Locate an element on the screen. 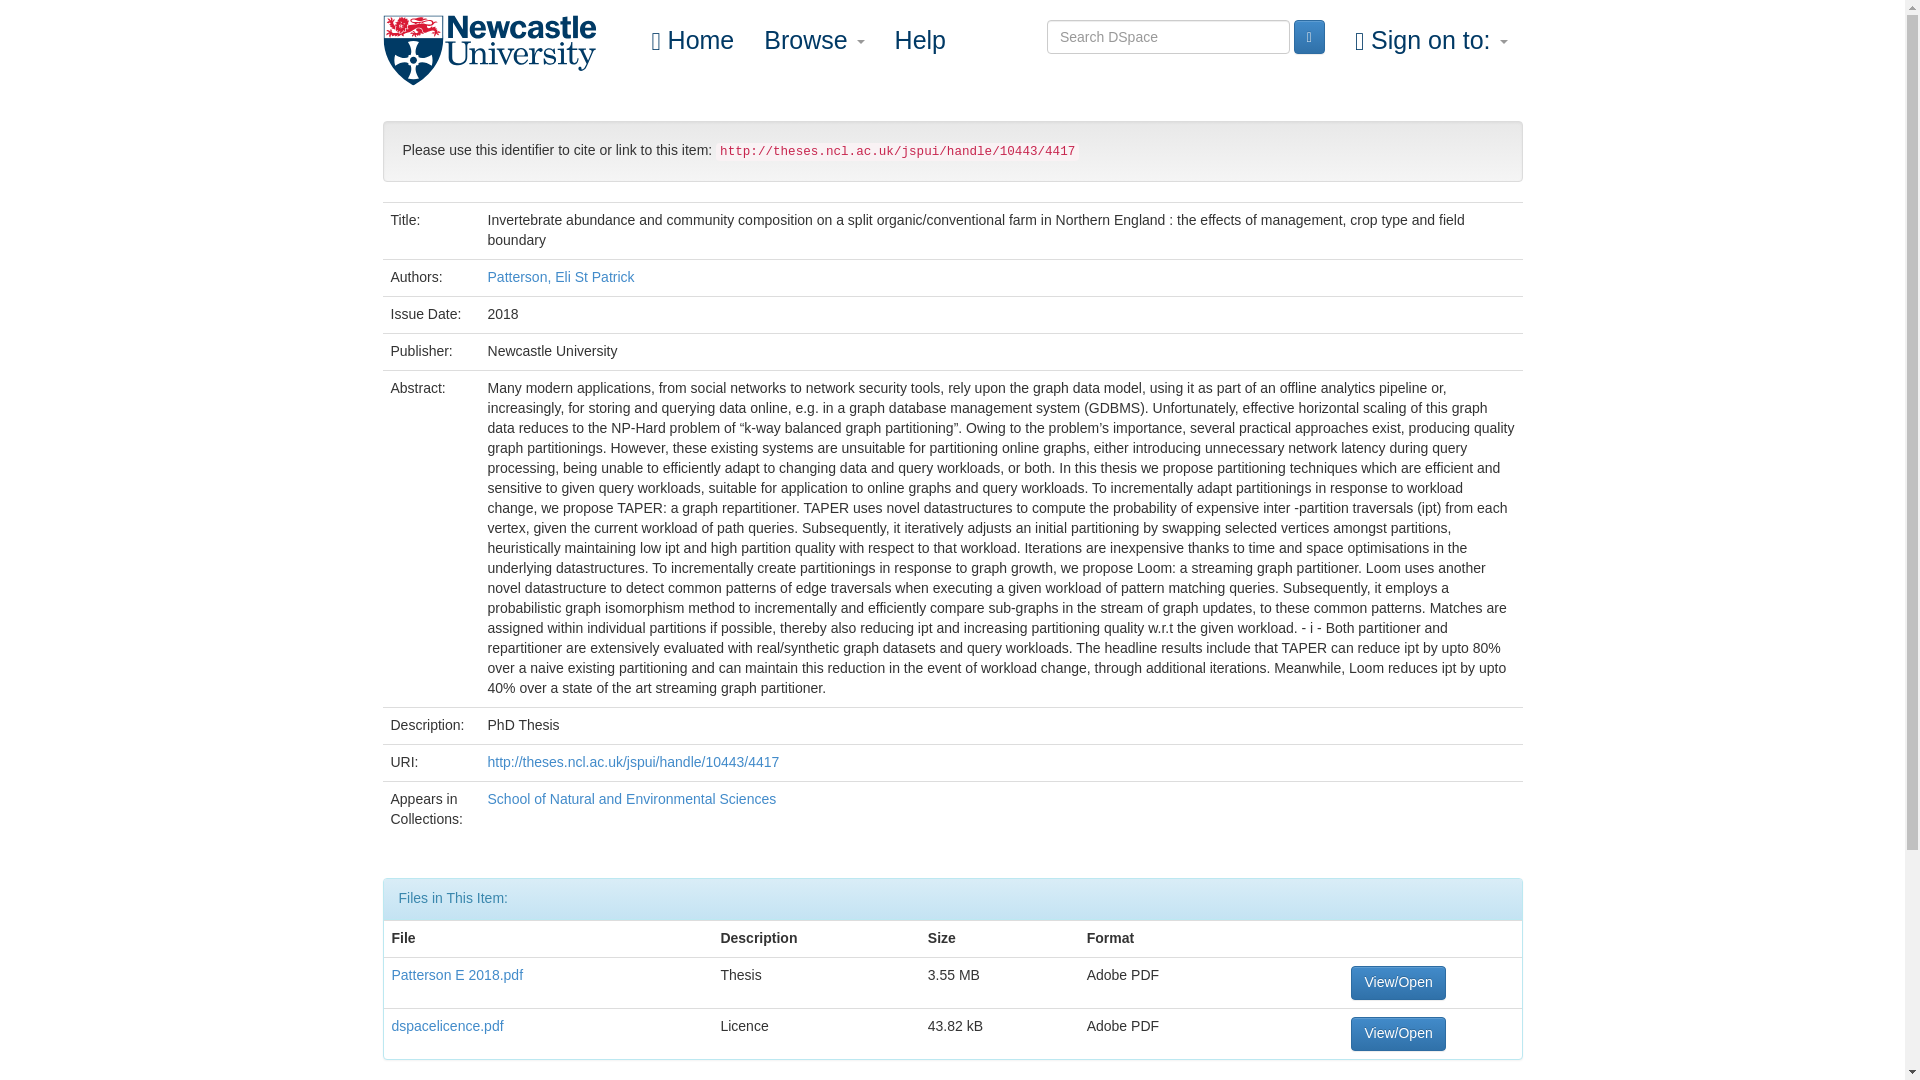 Image resolution: width=1920 pixels, height=1080 pixels. Sign on to: is located at coordinates (1431, 40).